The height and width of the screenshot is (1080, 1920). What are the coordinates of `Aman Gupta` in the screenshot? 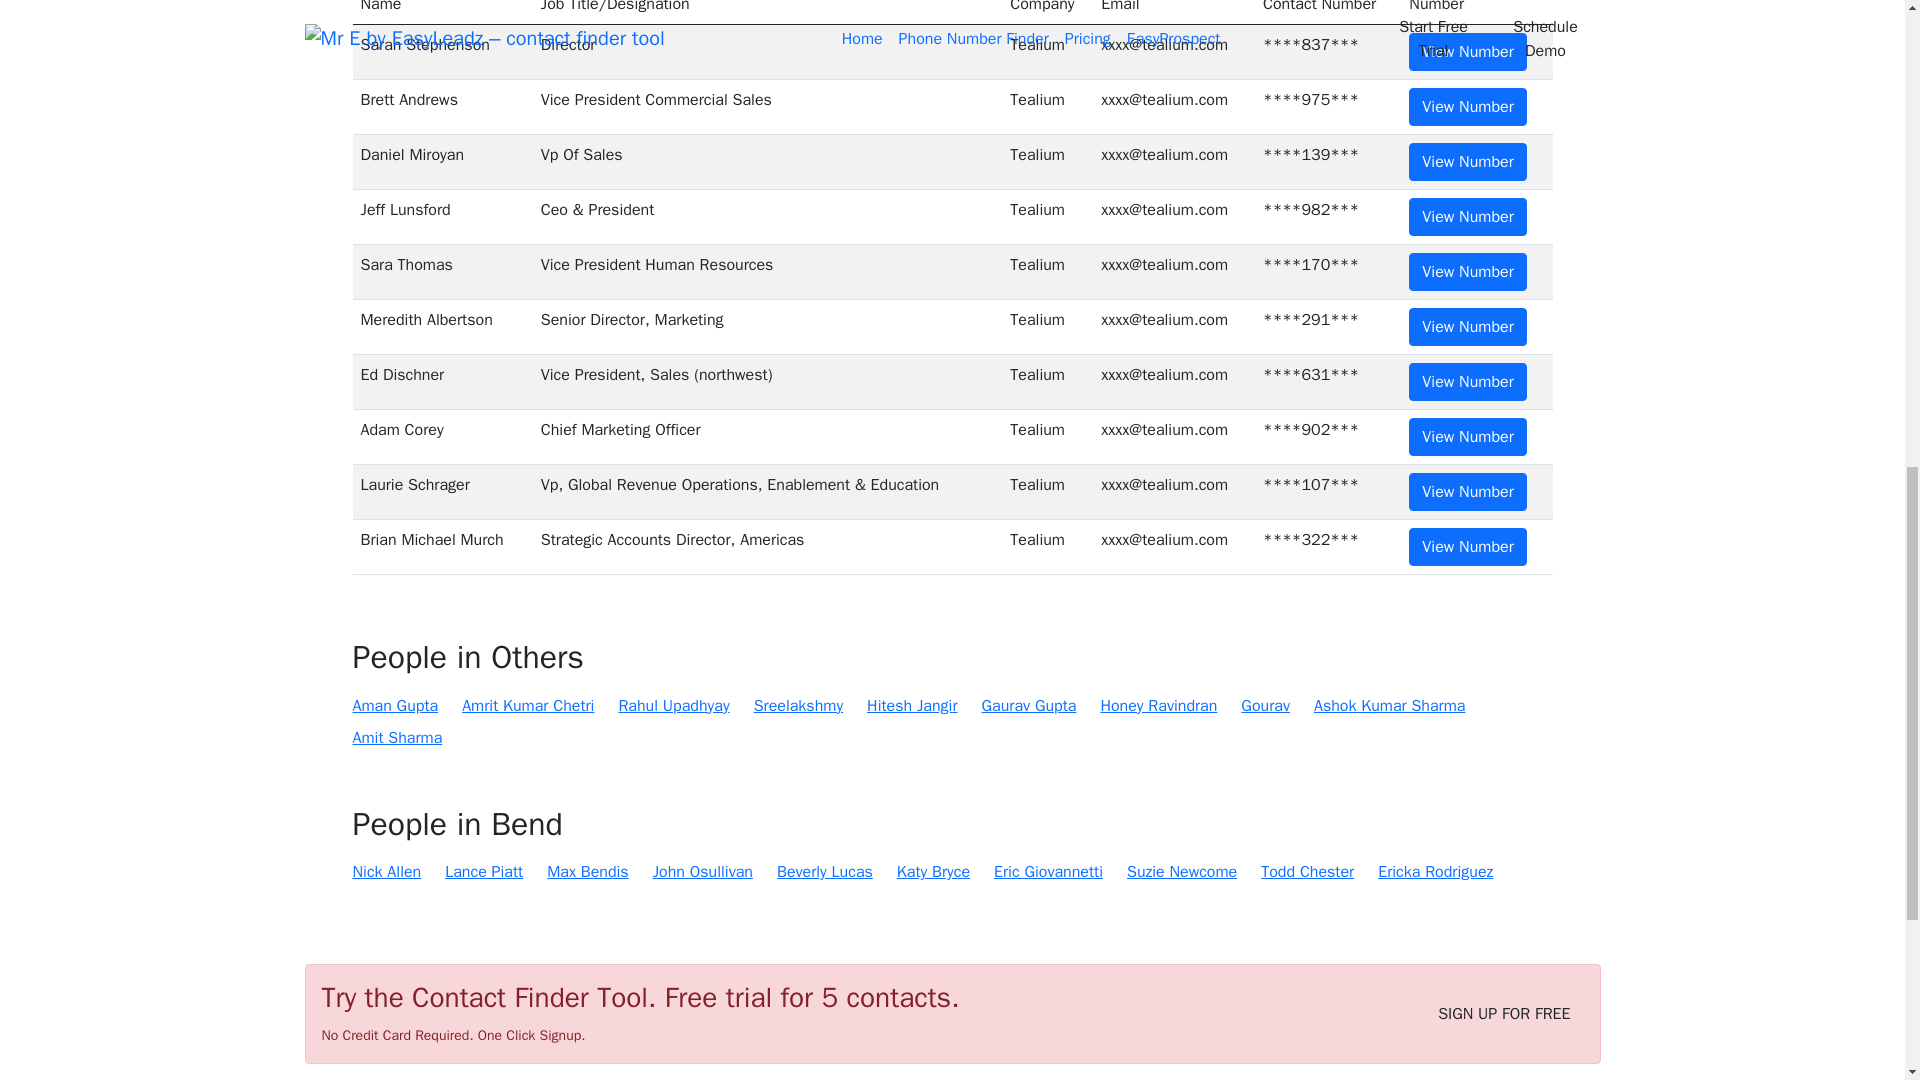 It's located at (394, 706).